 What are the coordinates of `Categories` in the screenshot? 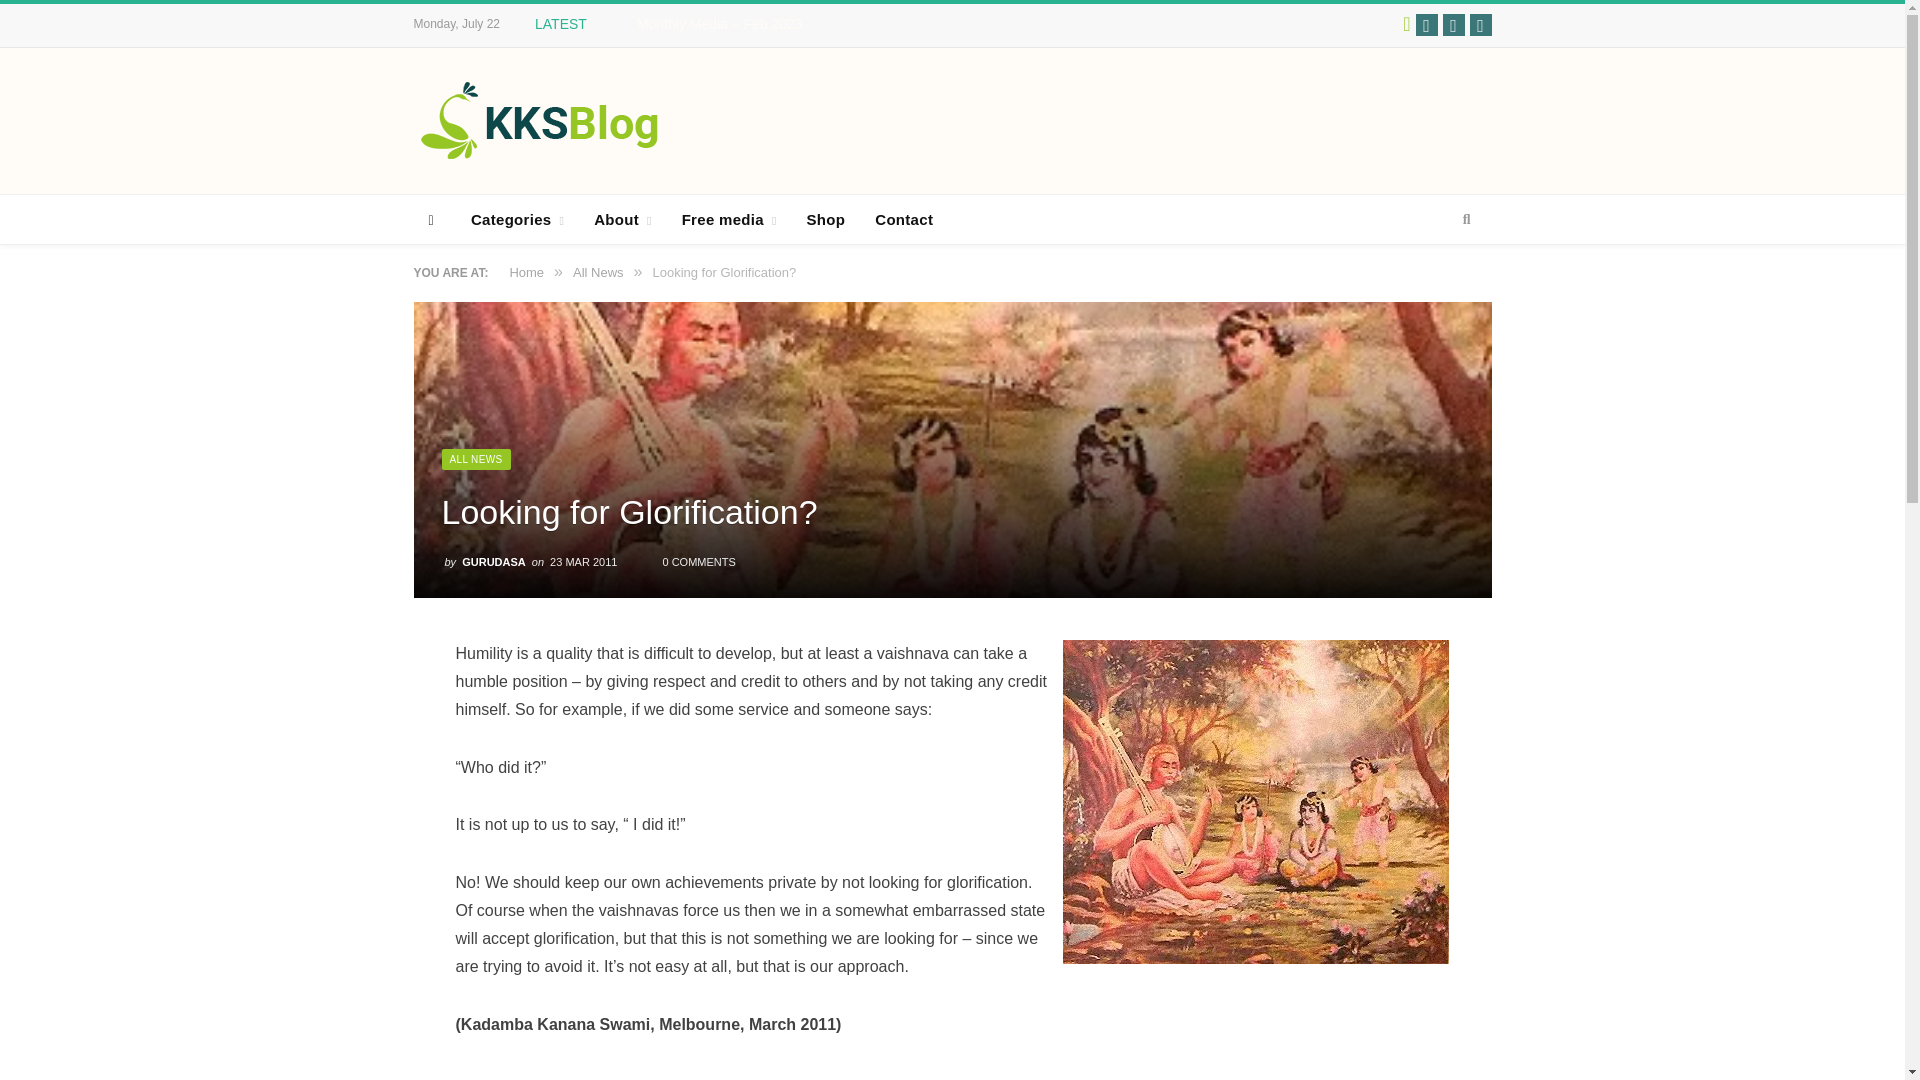 It's located at (518, 220).